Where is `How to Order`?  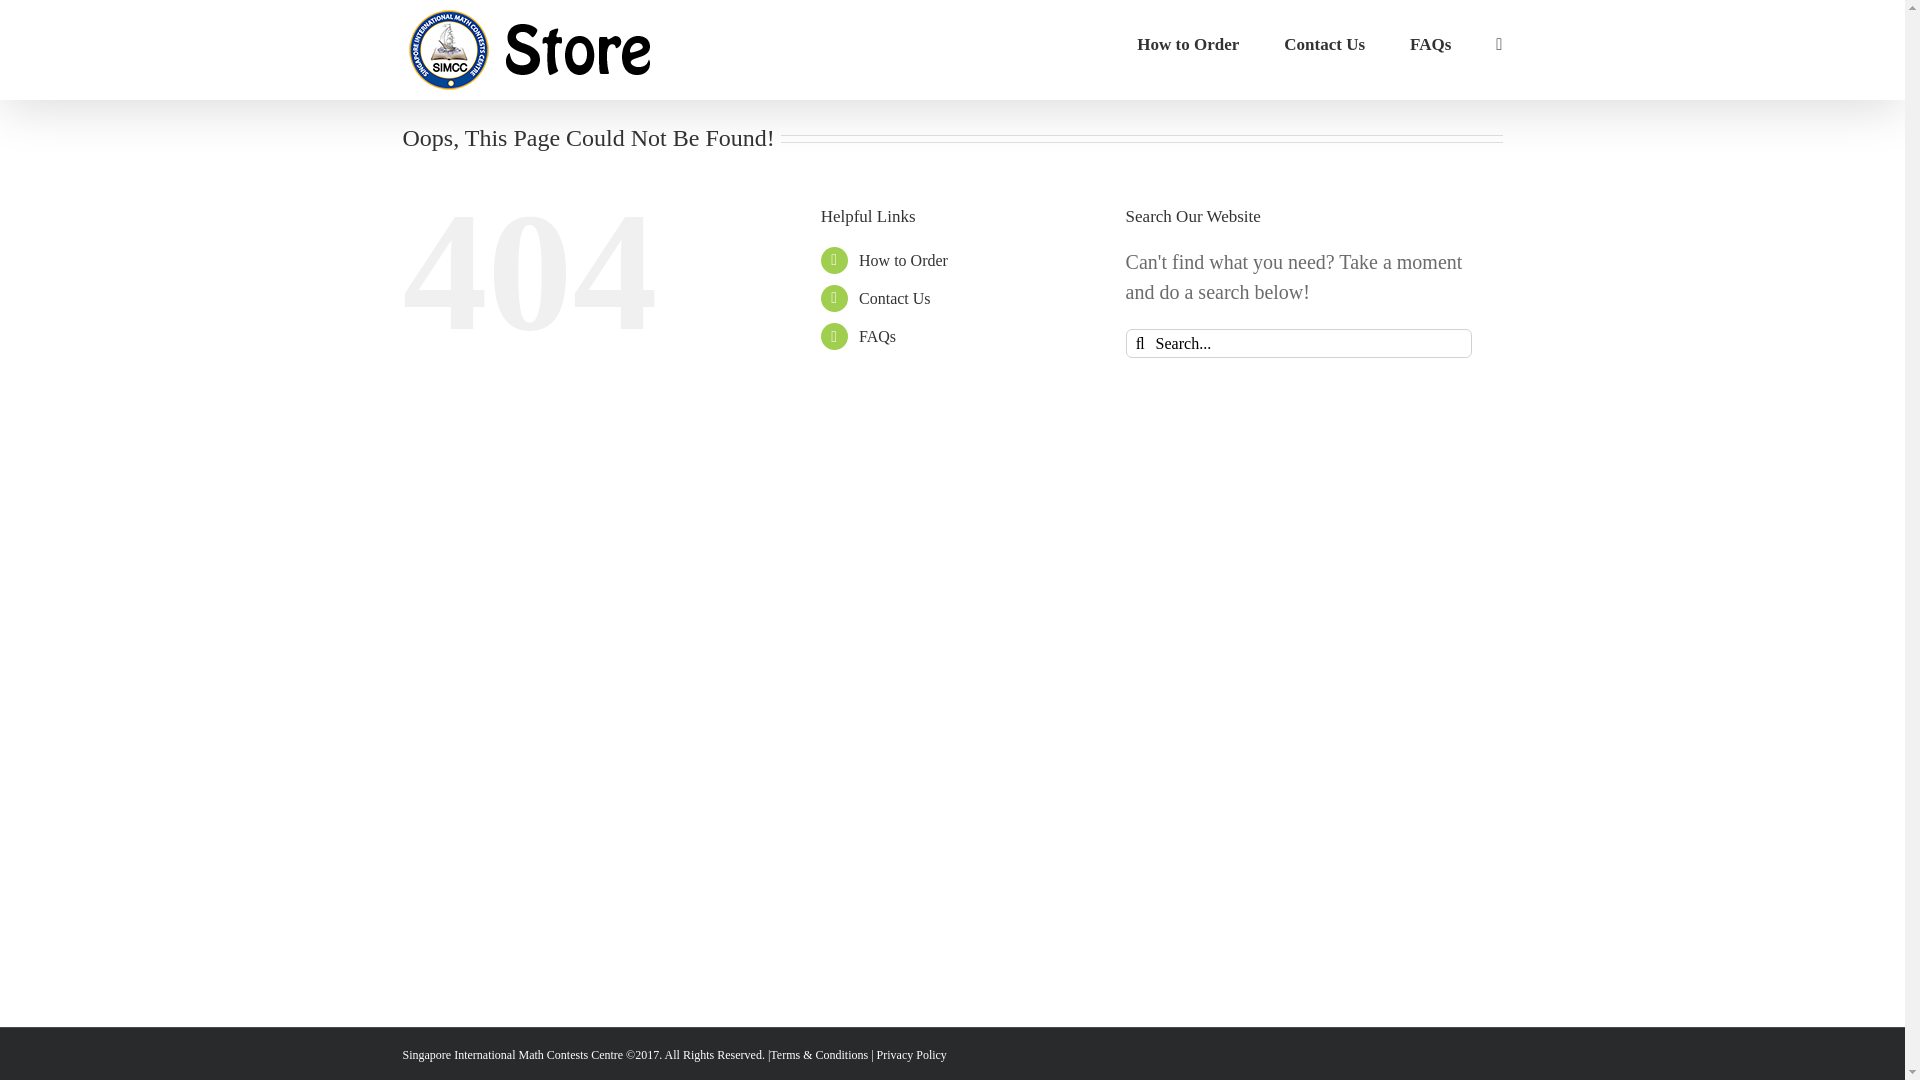 How to Order is located at coordinates (1187, 43).